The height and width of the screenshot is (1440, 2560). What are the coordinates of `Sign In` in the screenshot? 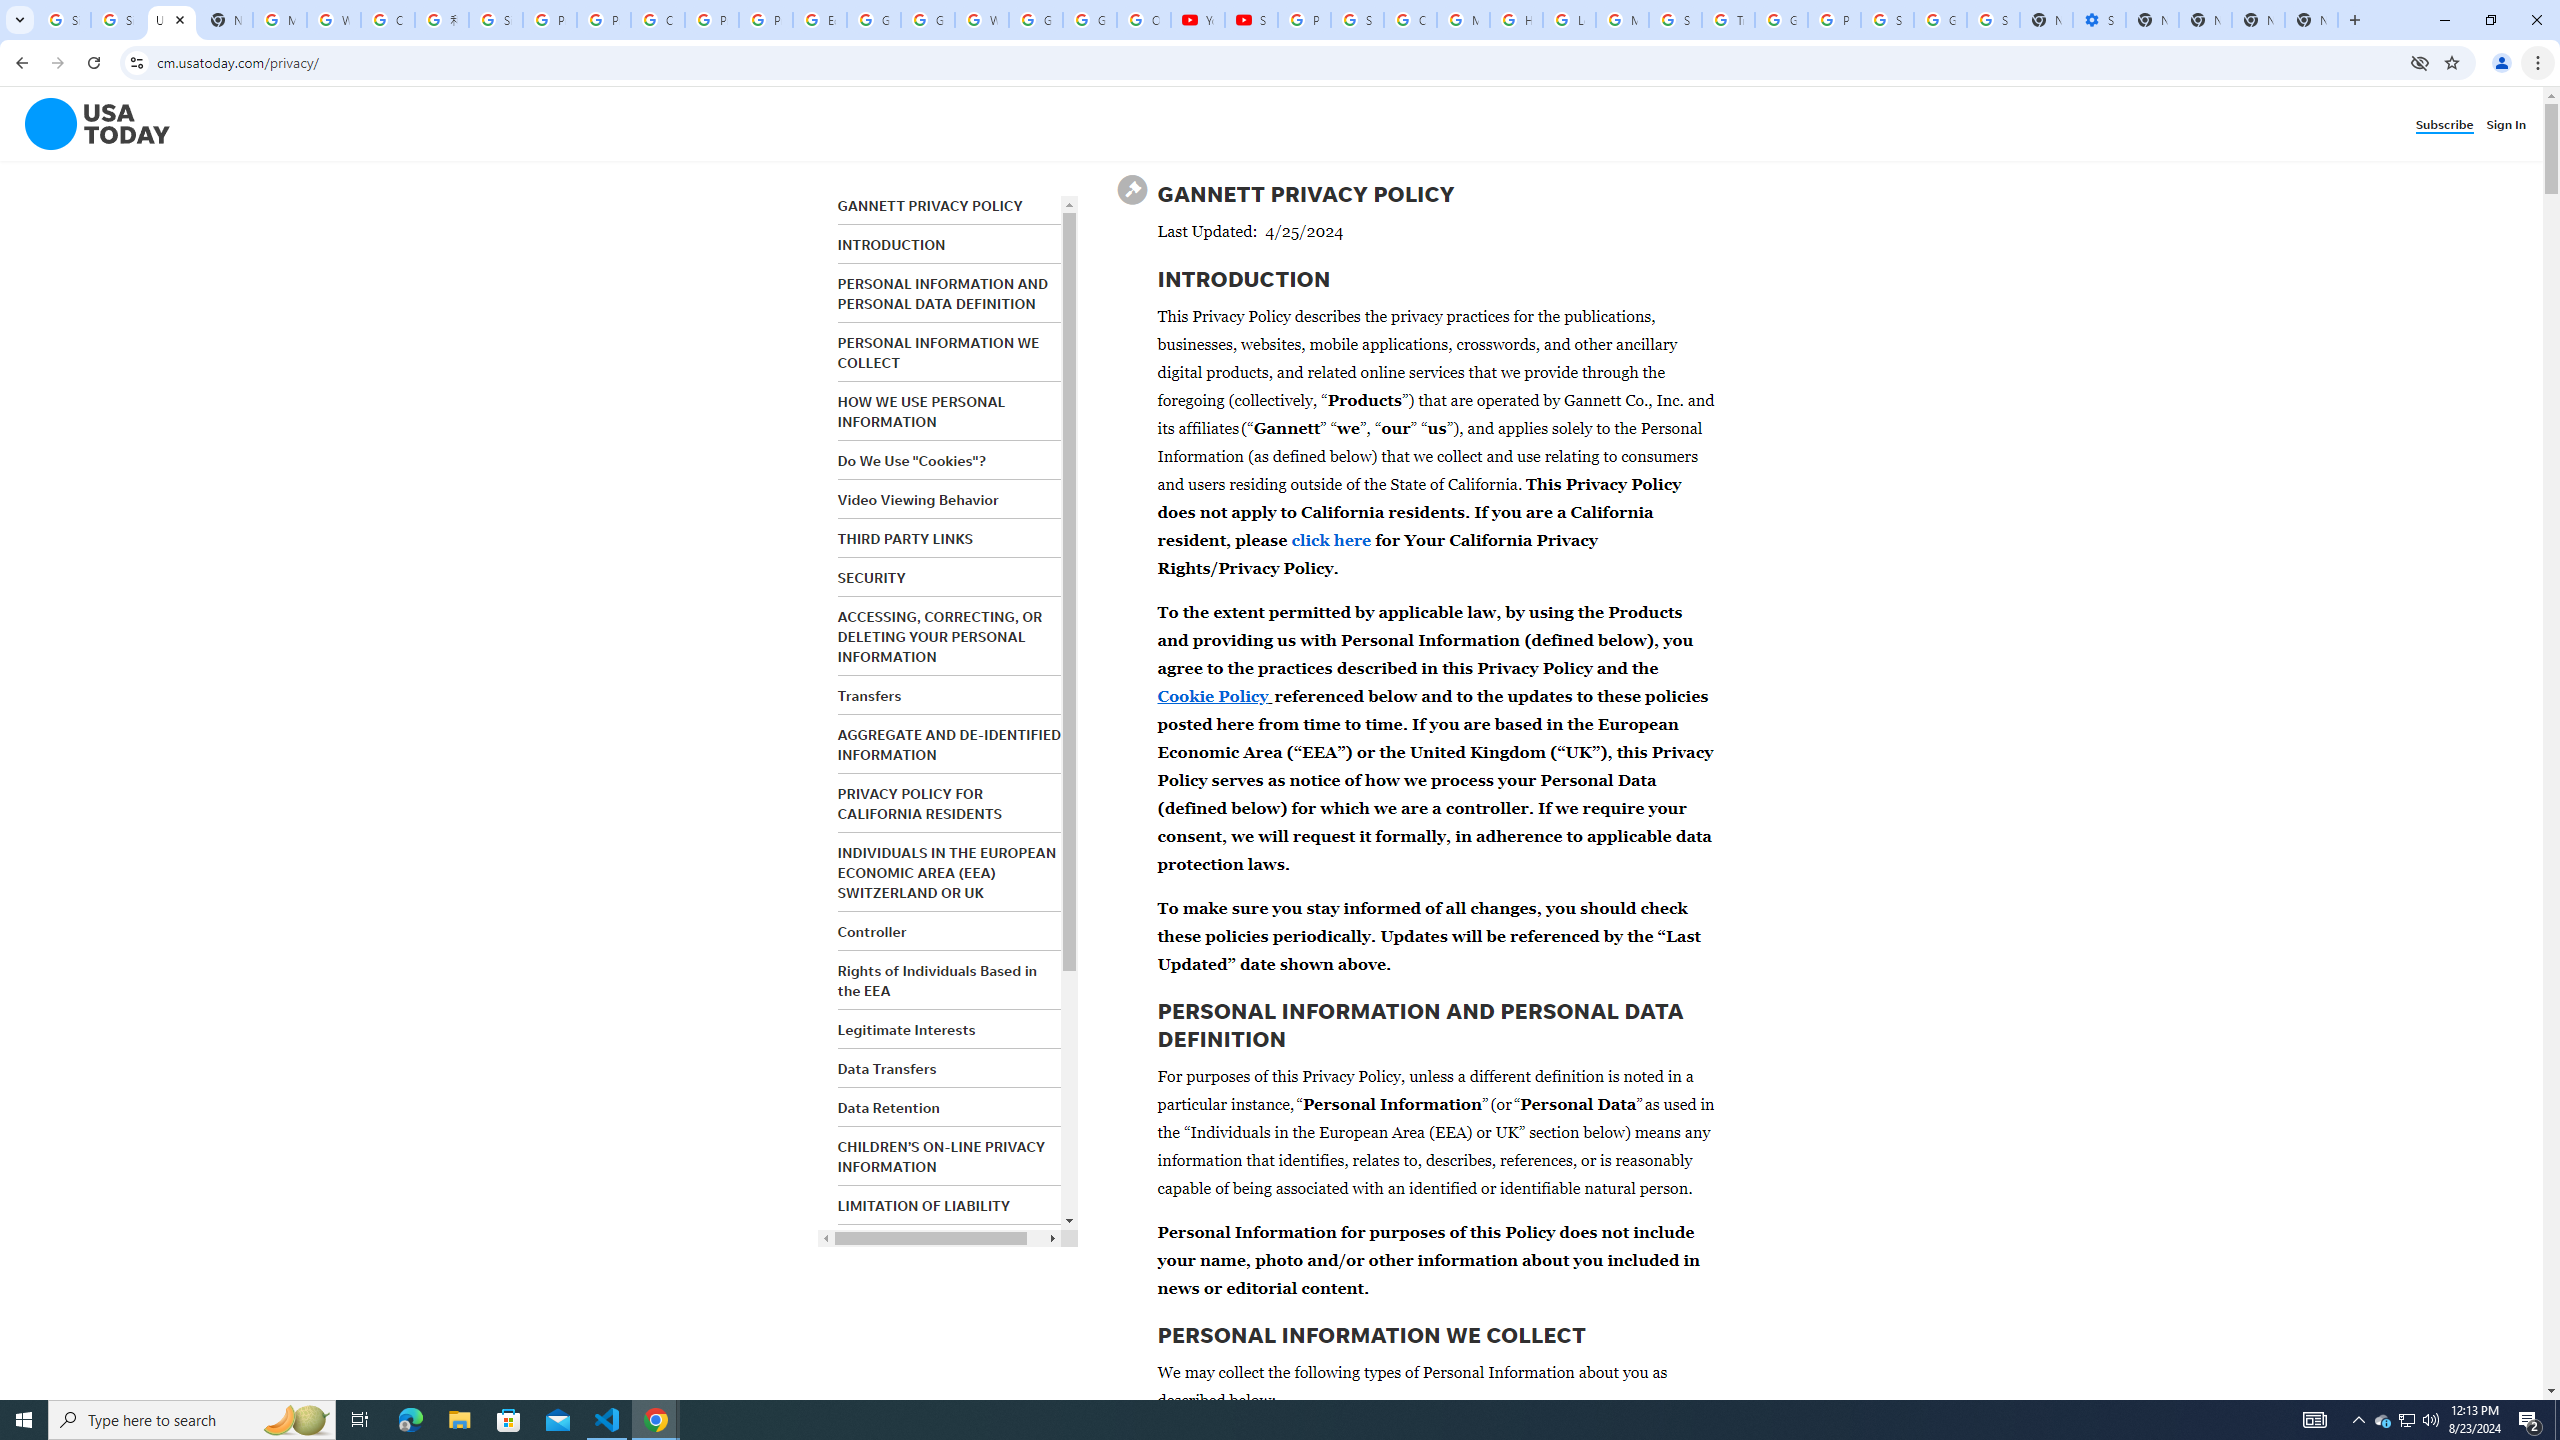 It's located at (2510, 124).